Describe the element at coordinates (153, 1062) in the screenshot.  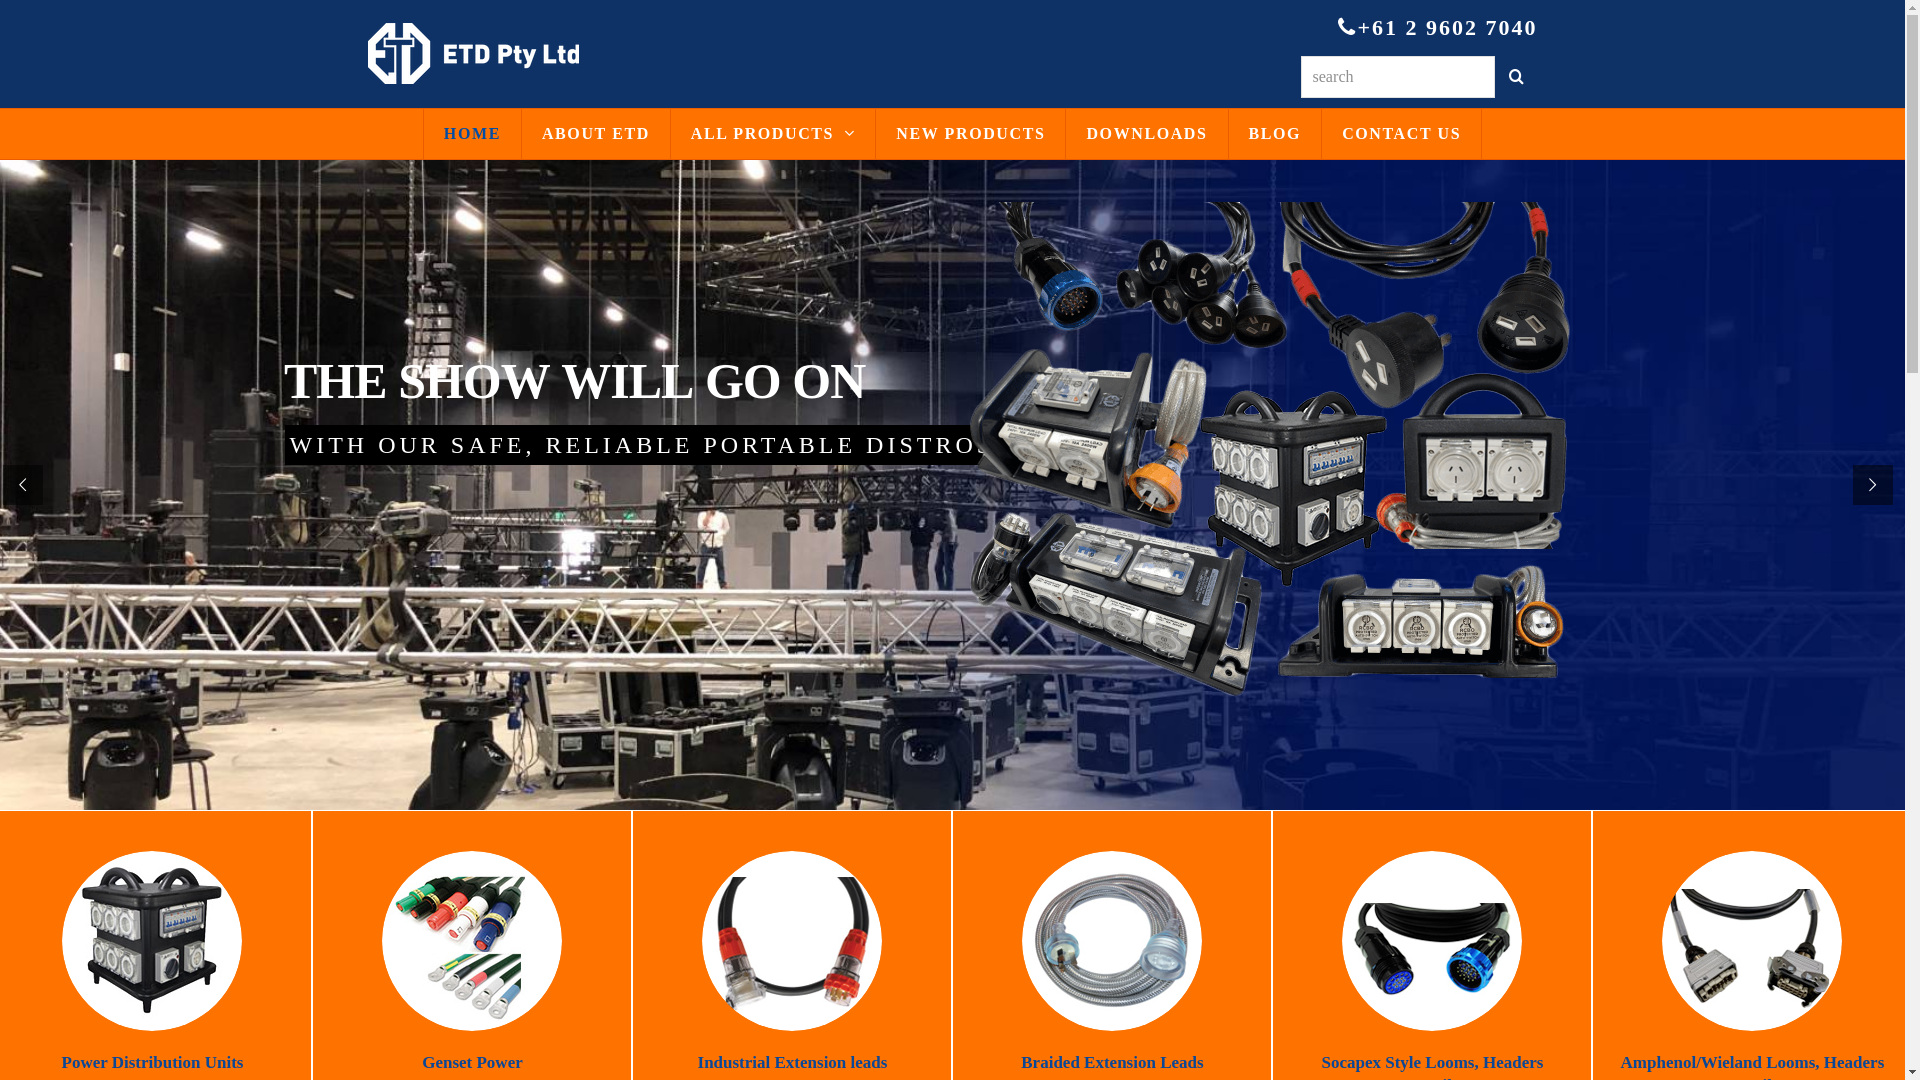
I see `Power Distribution Units` at that location.